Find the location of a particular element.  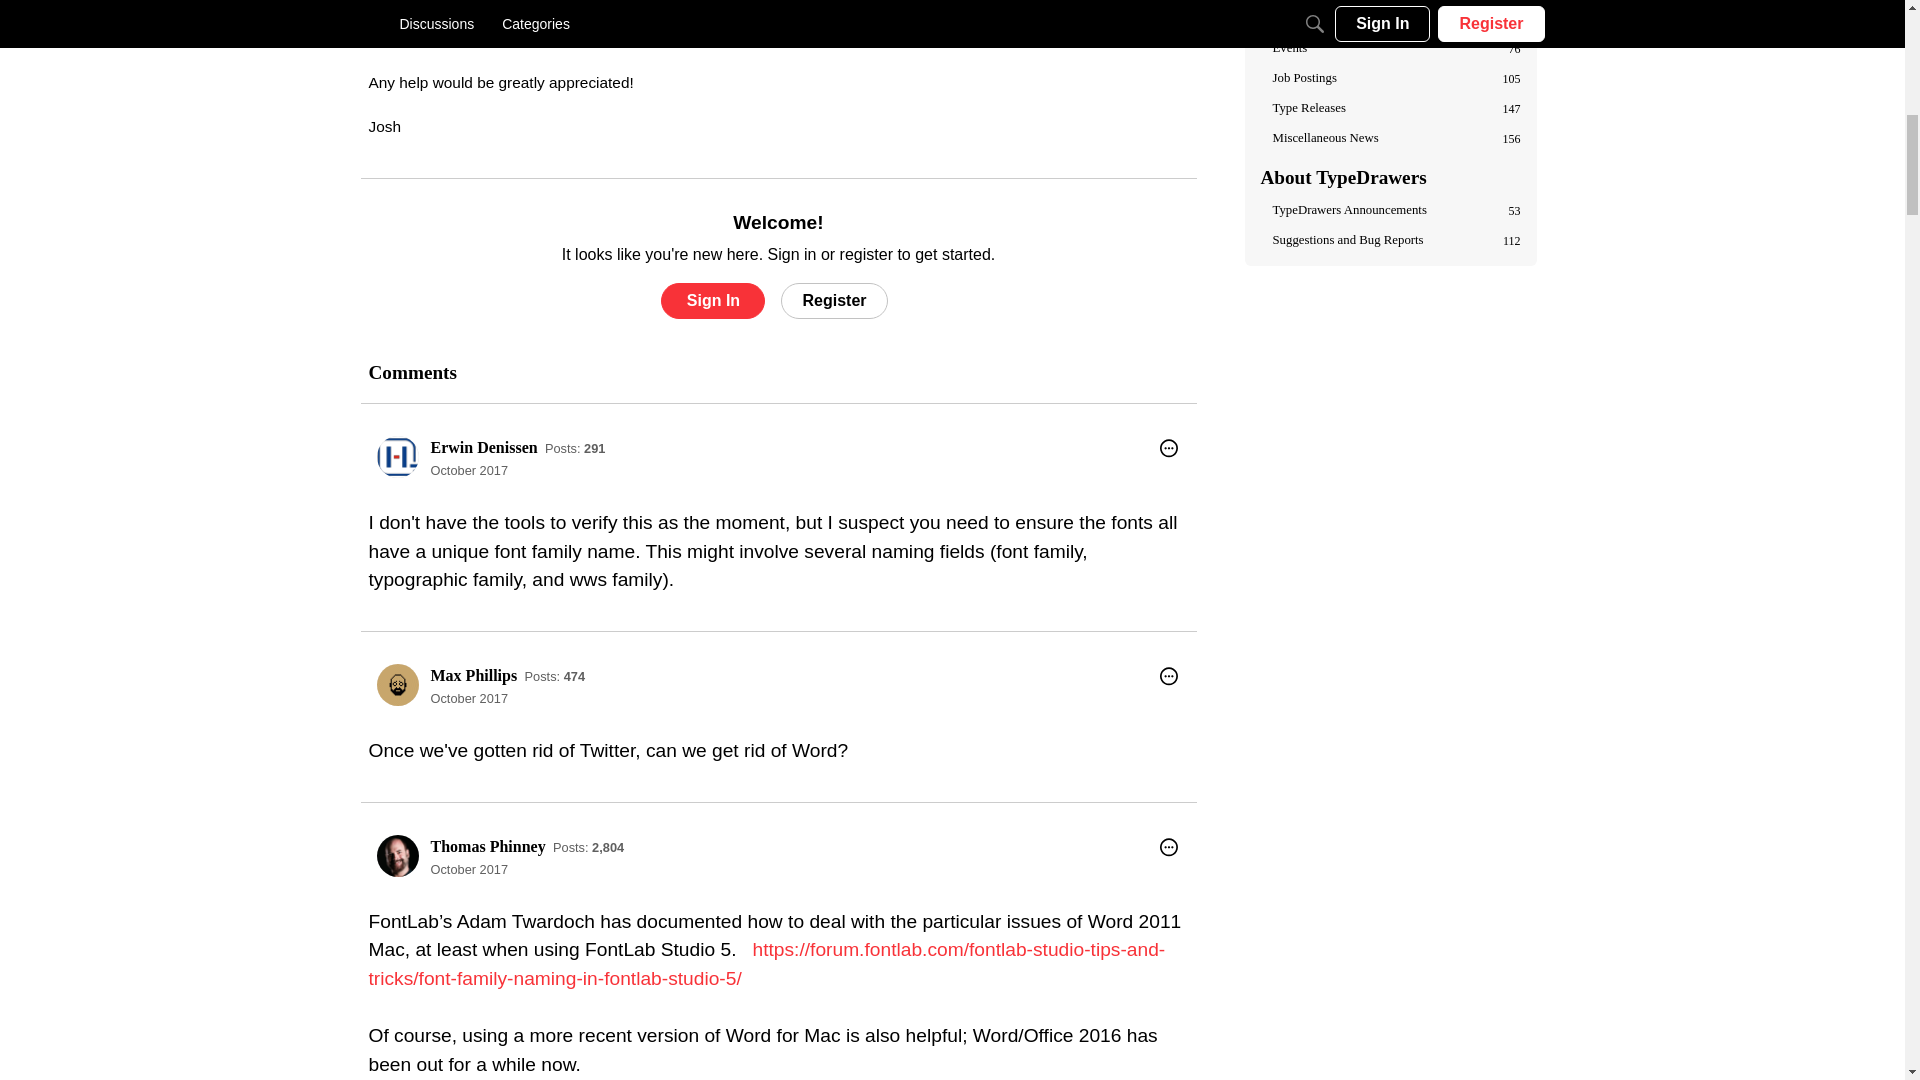

October 16, 2017 2:51AM is located at coordinates (469, 868).